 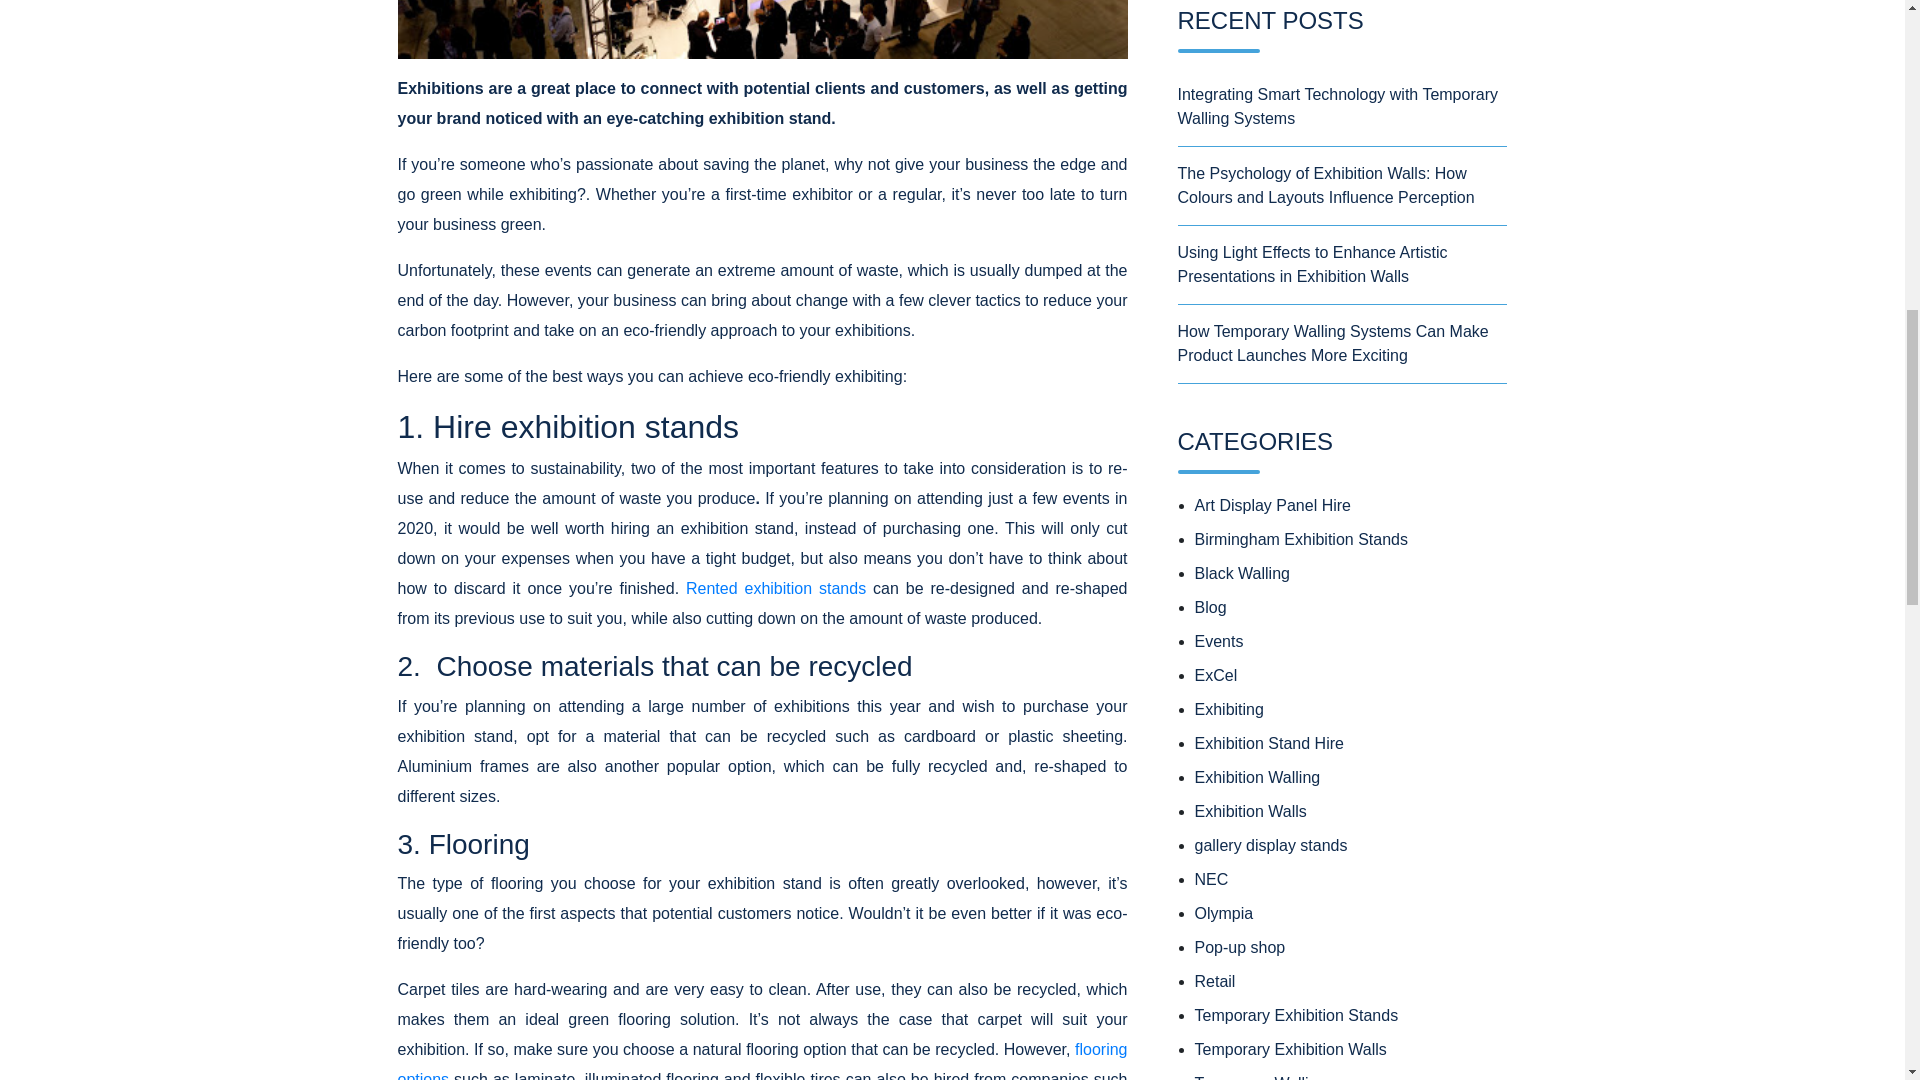 What do you see at coordinates (772, 588) in the screenshot?
I see `Rented exhibition stands` at bounding box center [772, 588].